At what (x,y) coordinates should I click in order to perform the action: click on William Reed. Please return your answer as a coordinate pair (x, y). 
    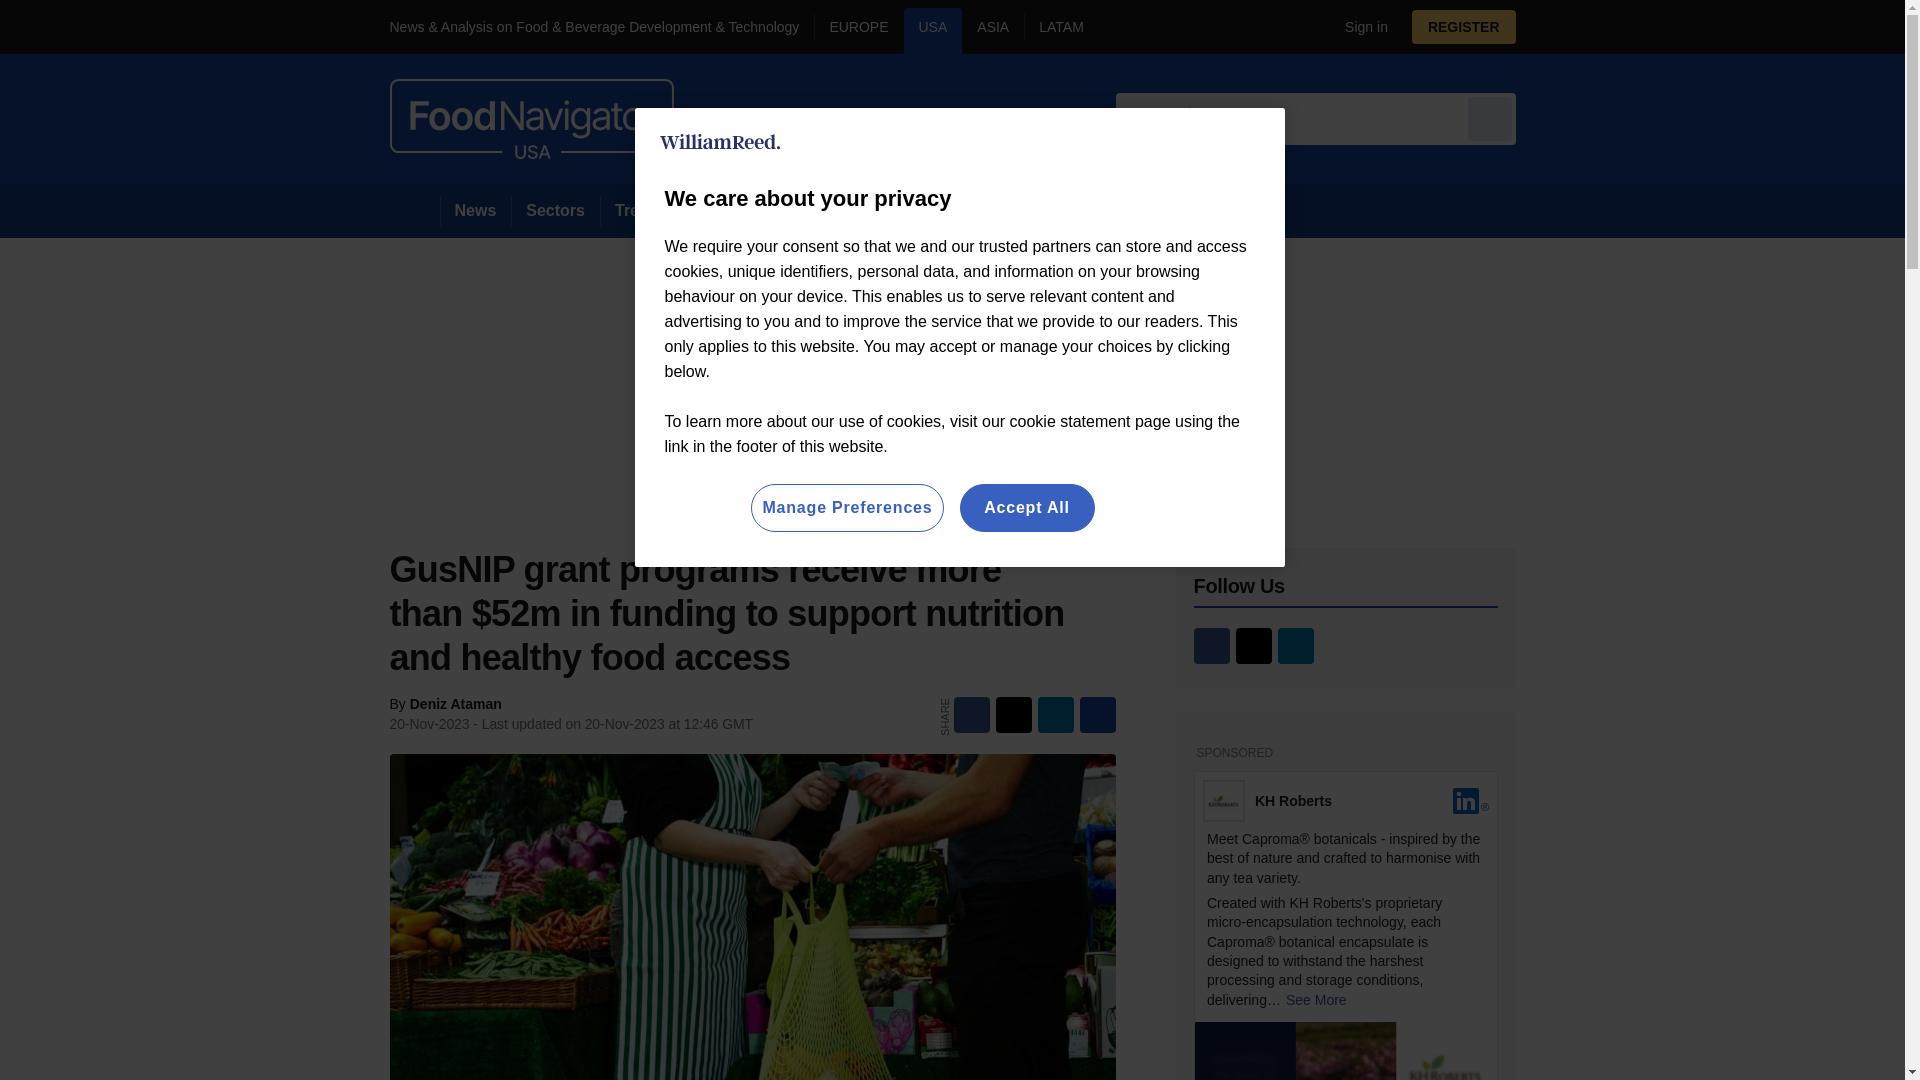
    Looking at the image, I should click on (720, 142).